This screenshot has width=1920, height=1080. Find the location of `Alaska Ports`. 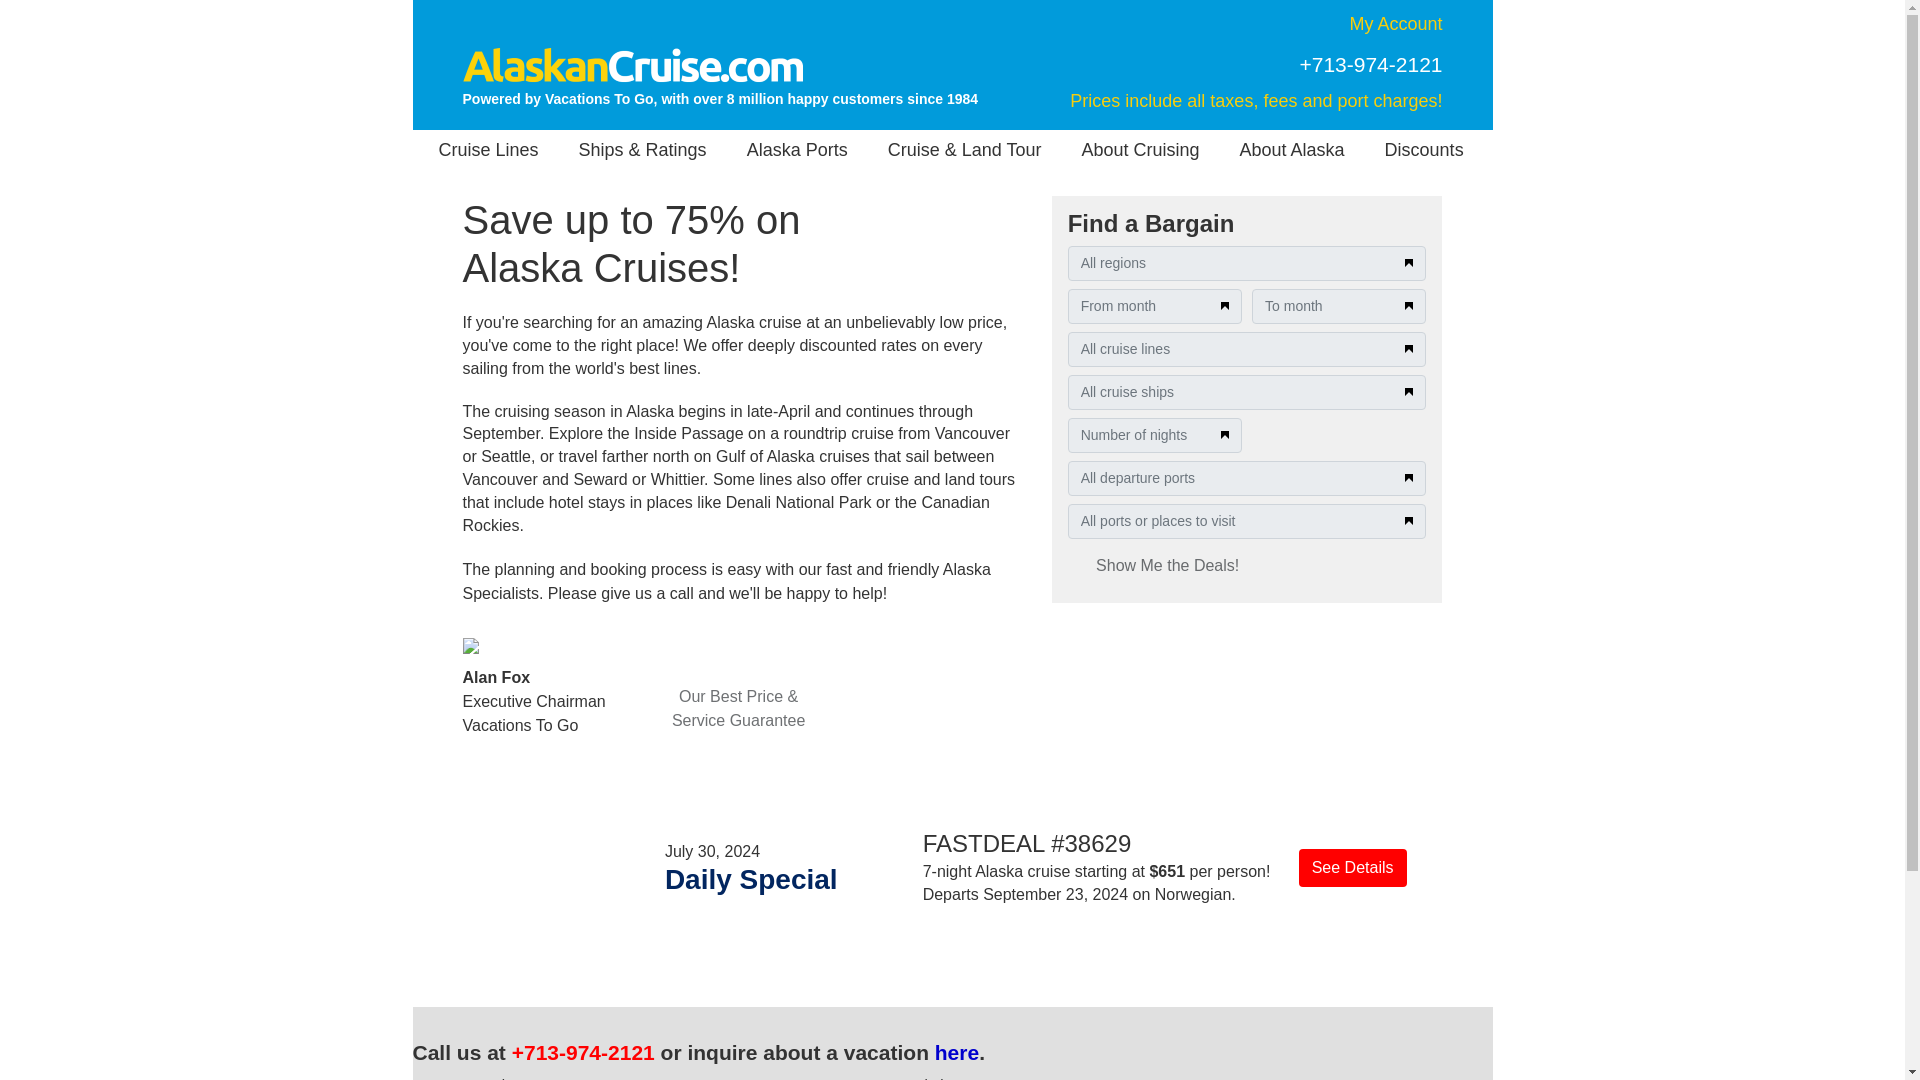

Alaska Ports is located at coordinates (796, 149).